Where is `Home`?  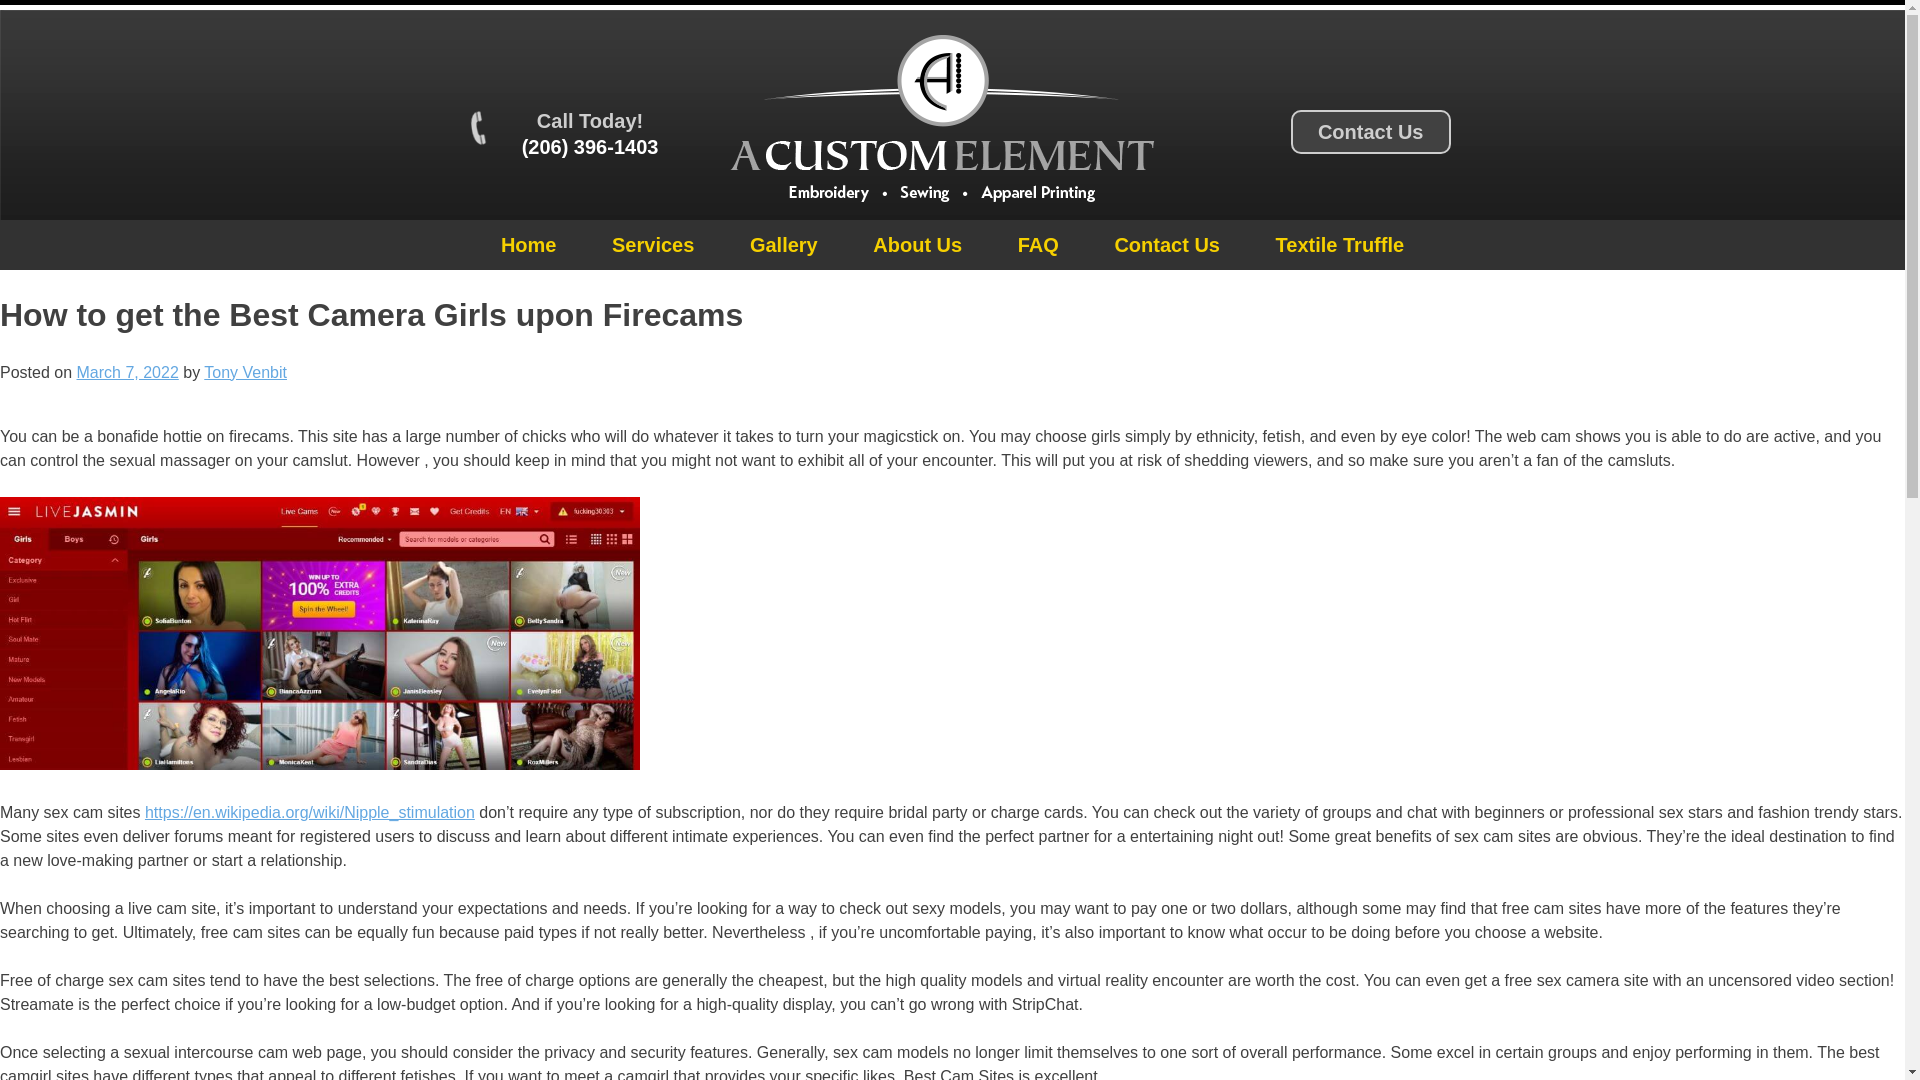
Home is located at coordinates (528, 245).